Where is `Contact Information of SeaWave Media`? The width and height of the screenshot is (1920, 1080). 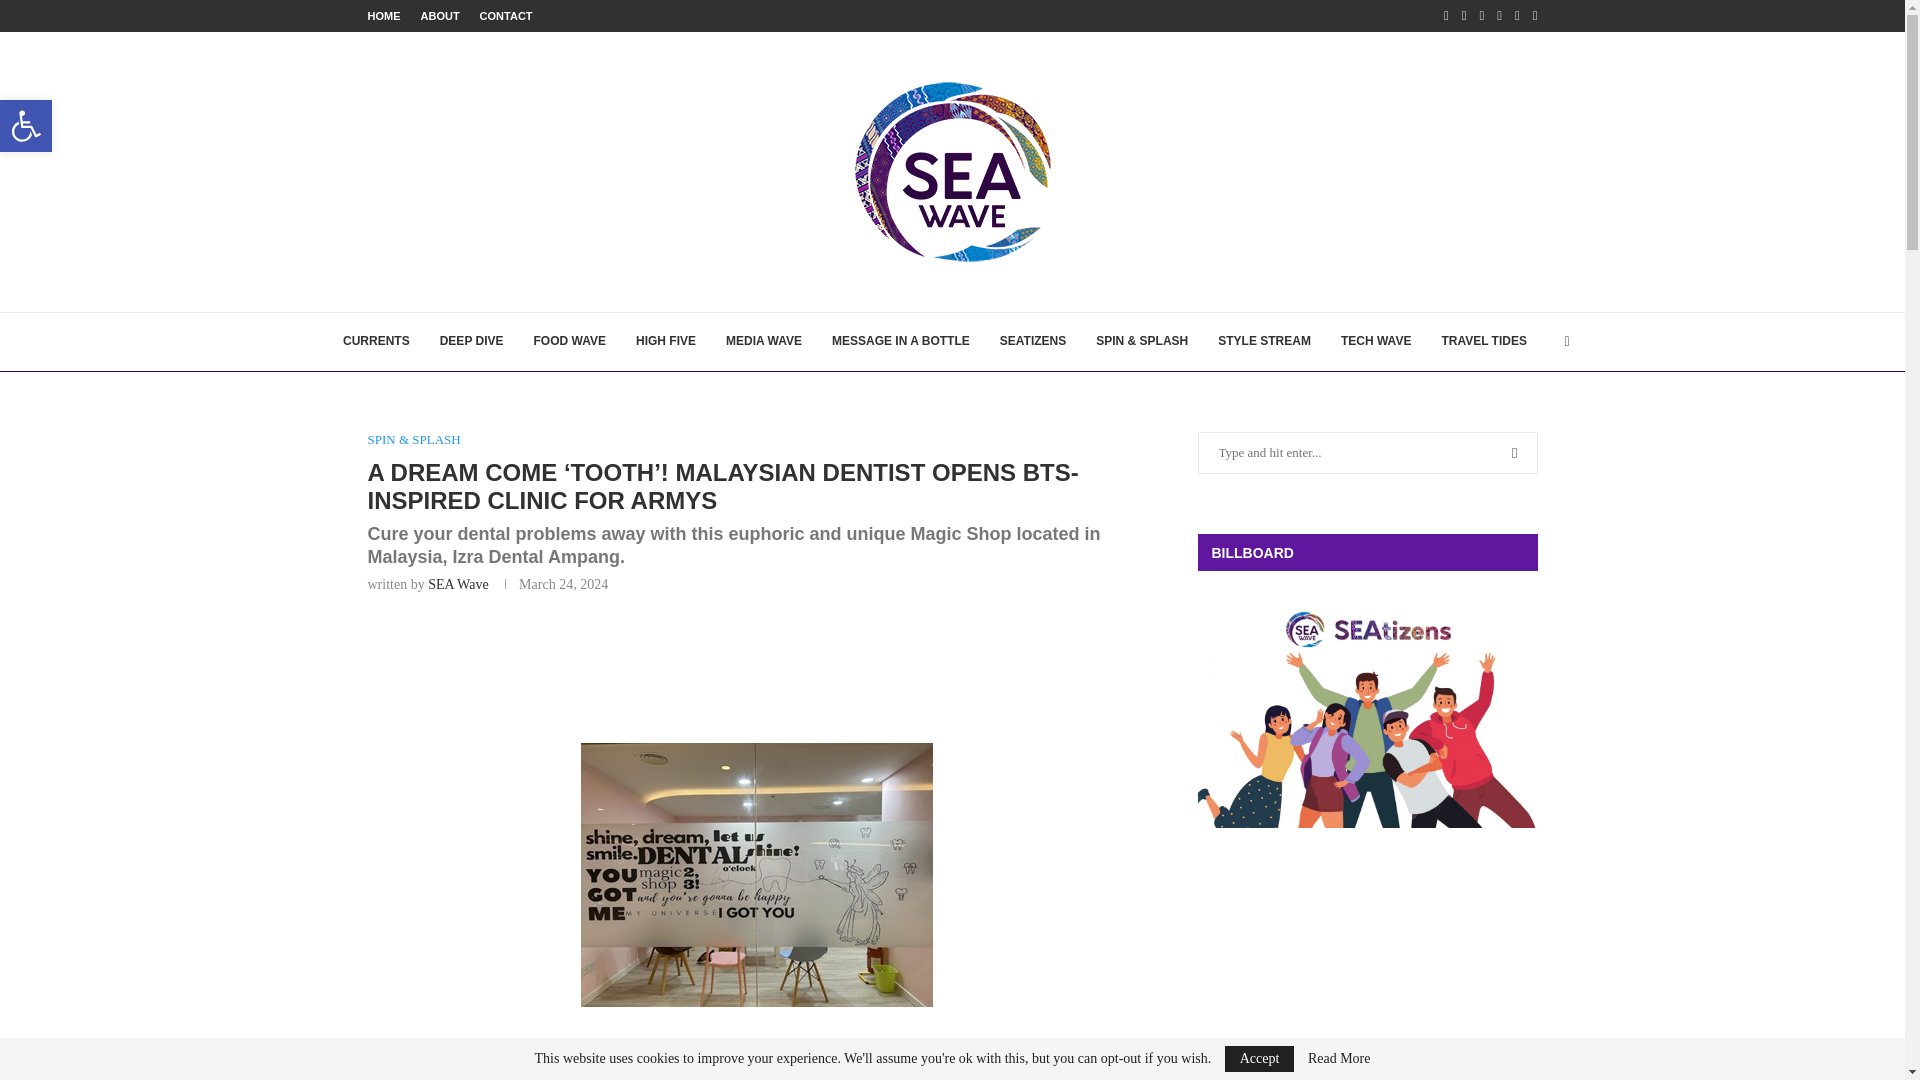 Contact Information of SeaWave Media is located at coordinates (506, 16).